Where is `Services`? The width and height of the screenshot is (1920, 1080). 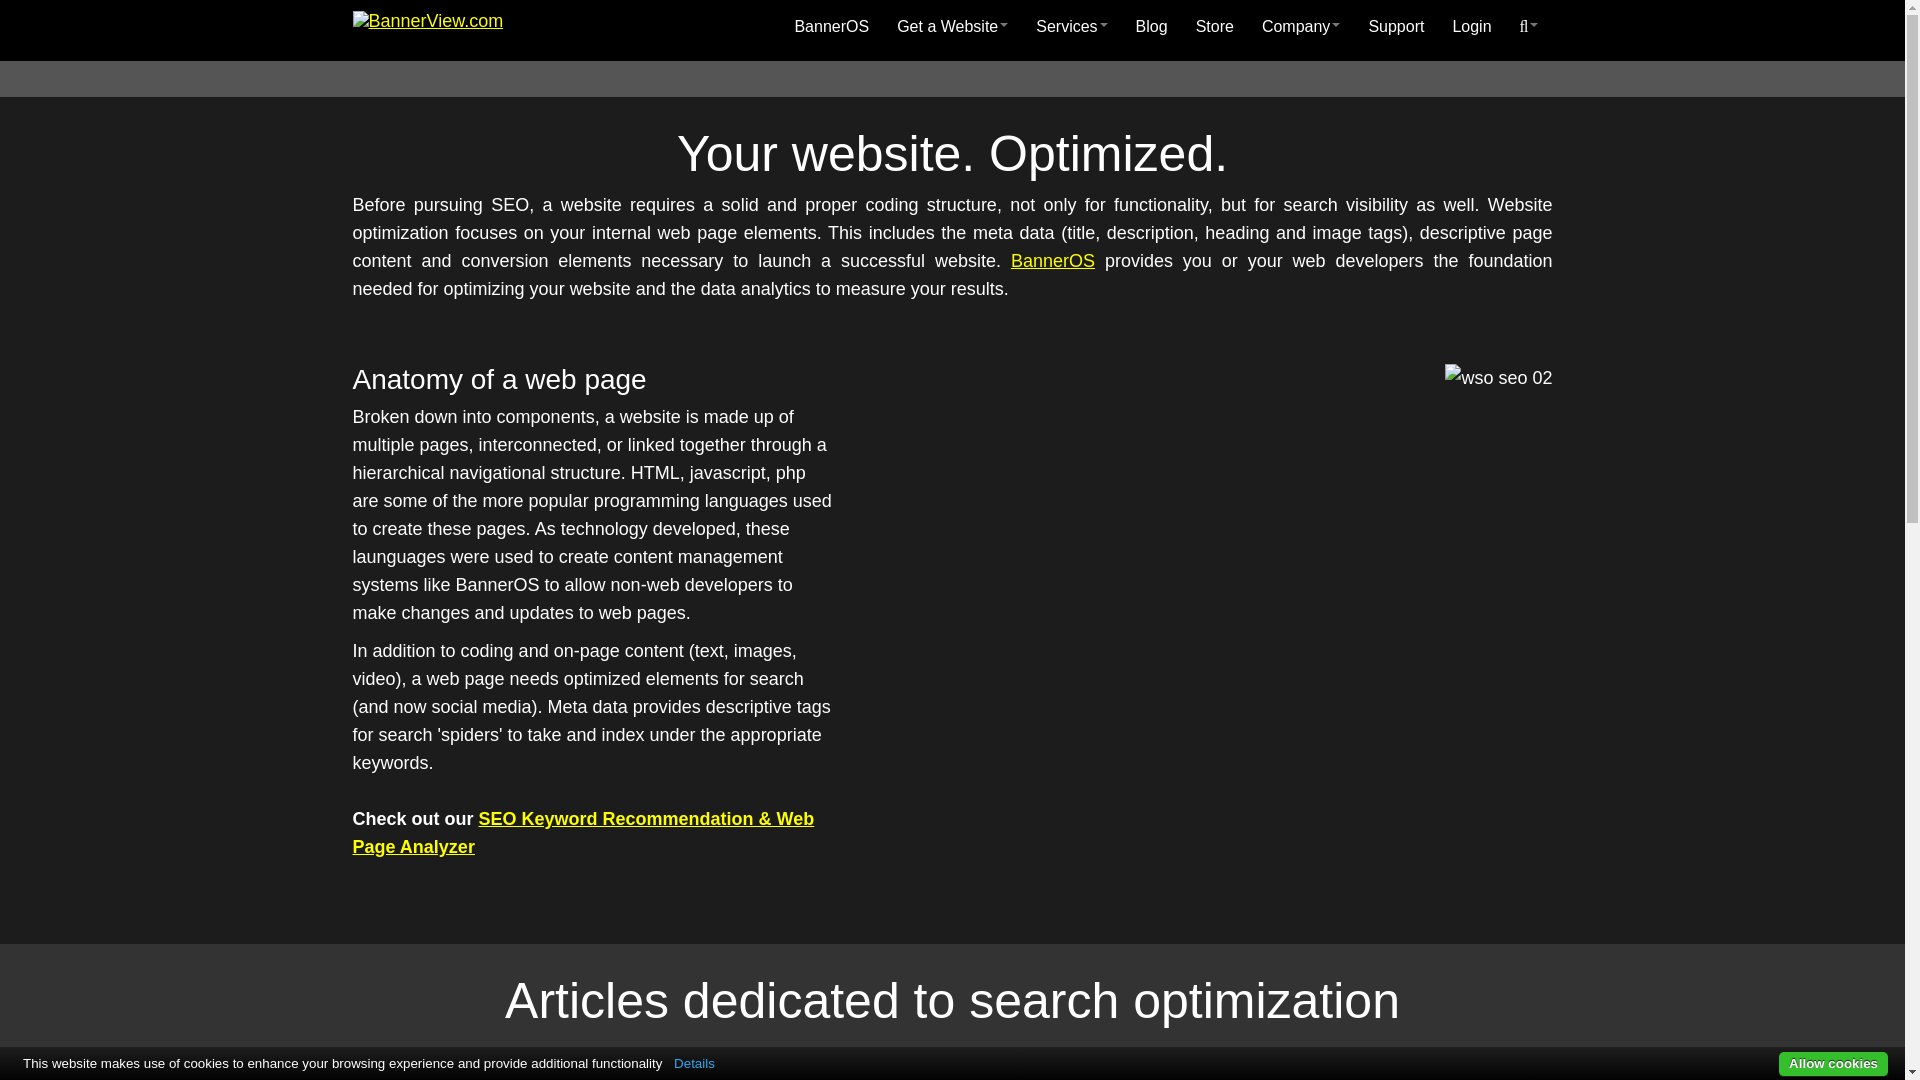
Services is located at coordinates (1071, 26).